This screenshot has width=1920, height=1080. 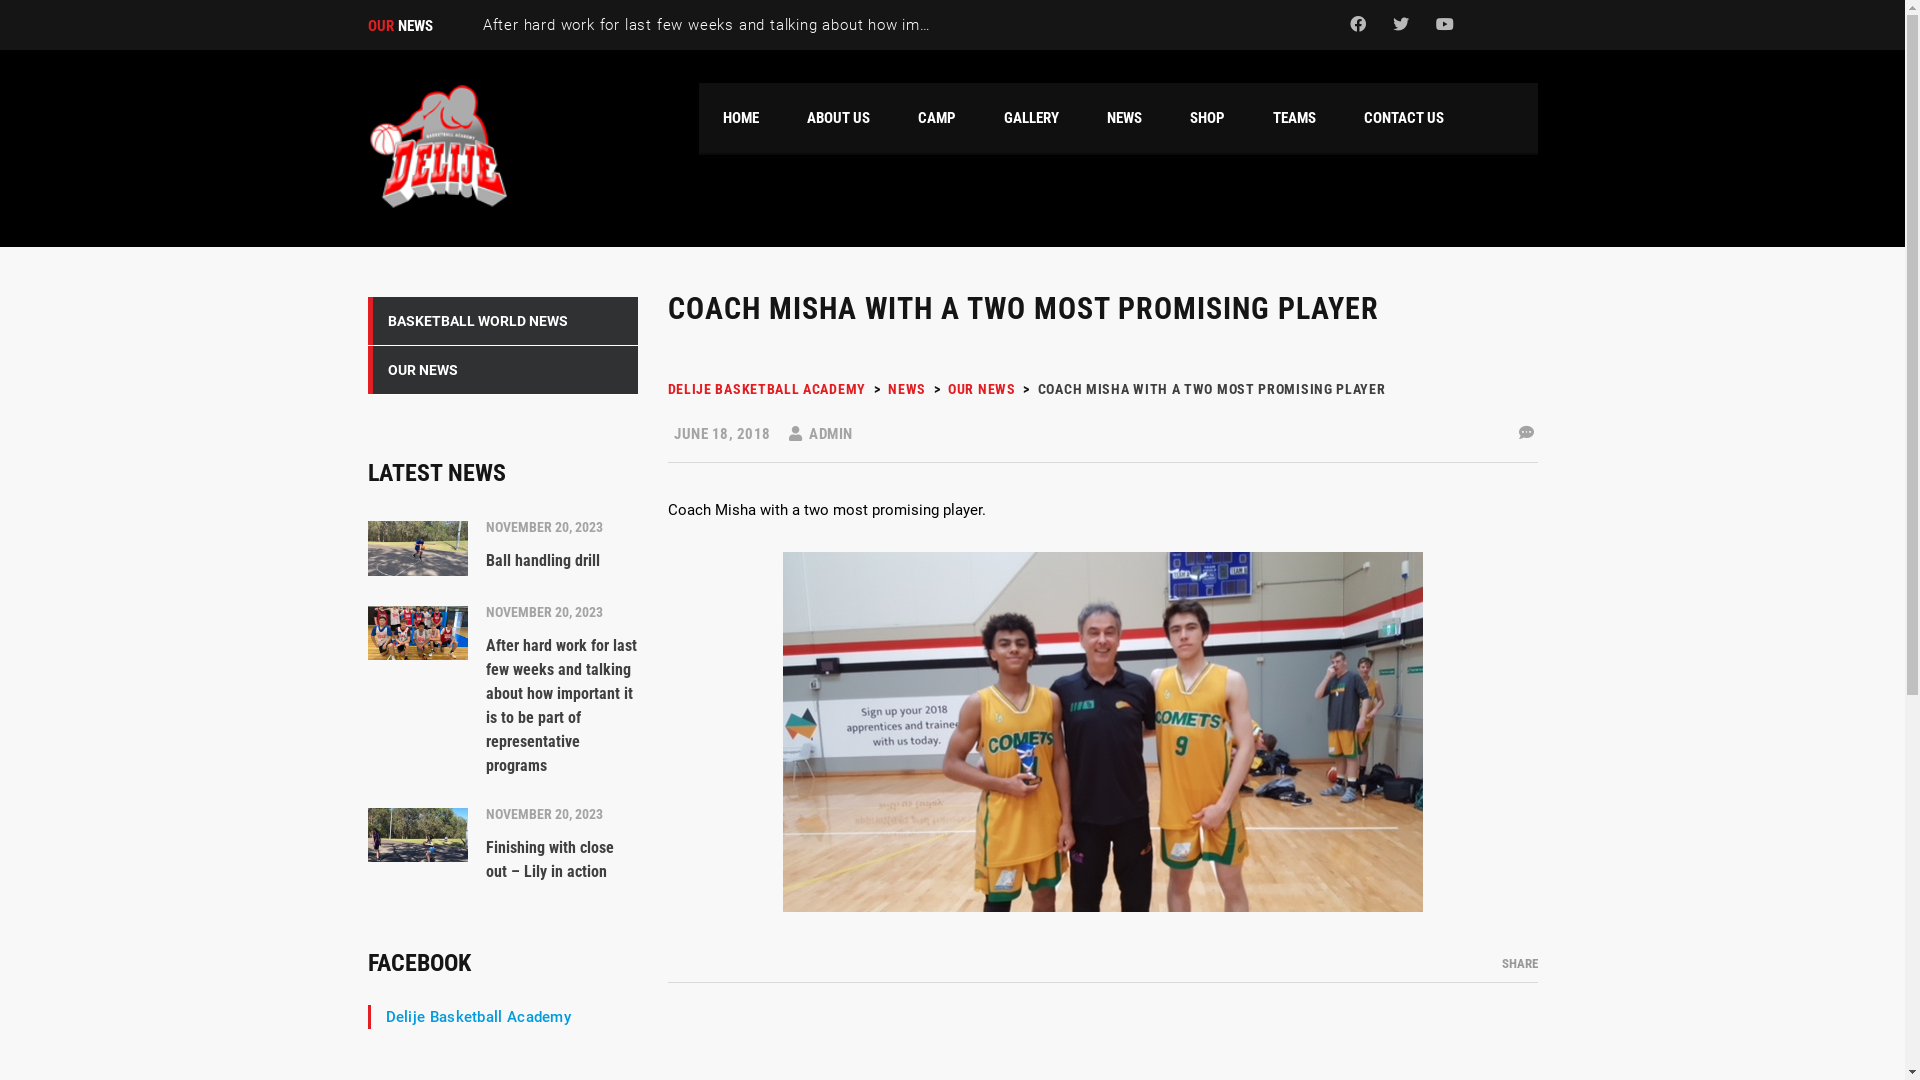 What do you see at coordinates (1404, 118) in the screenshot?
I see `CONTACT US` at bounding box center [1404, 118].